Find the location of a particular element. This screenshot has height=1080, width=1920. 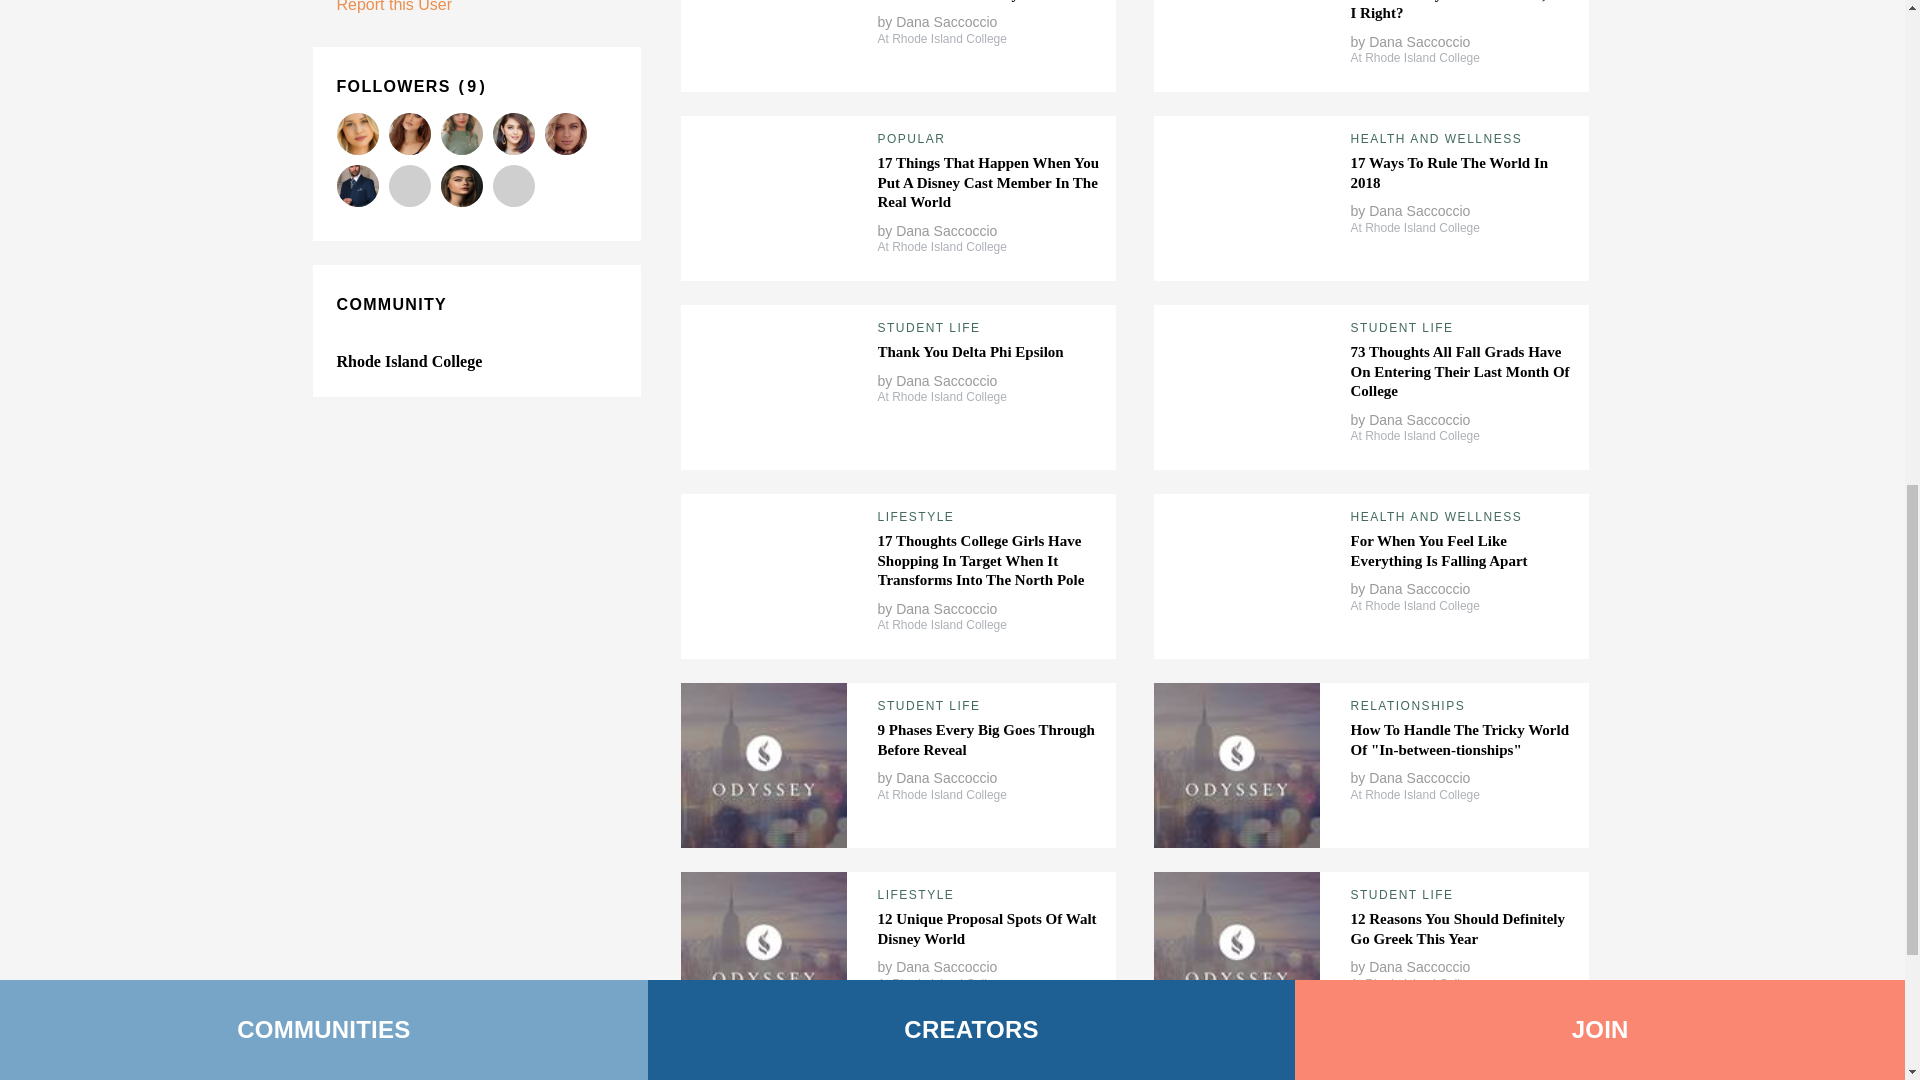

9 is located at coordinates (472, 86).